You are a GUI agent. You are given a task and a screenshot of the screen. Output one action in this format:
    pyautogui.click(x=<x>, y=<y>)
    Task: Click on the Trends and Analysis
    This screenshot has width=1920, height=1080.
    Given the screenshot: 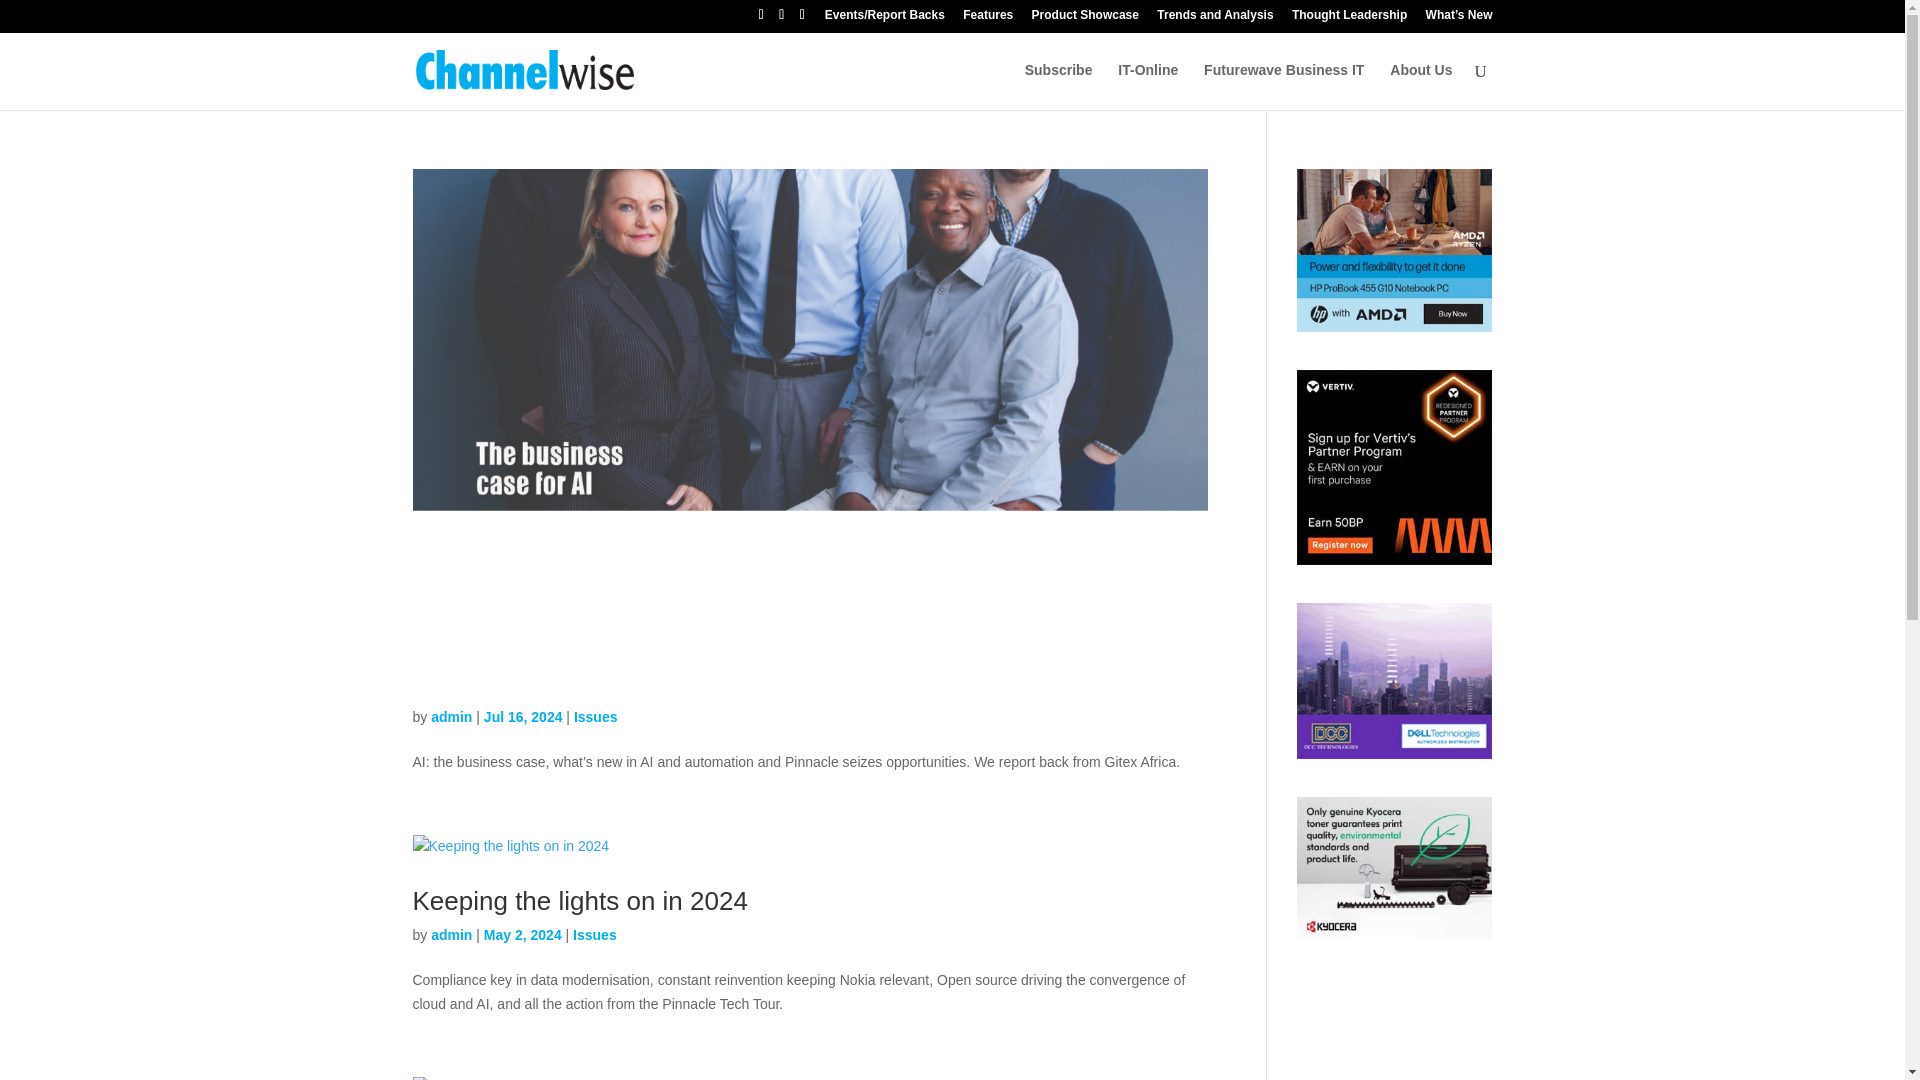 What is the action you would take?
    pyautogui.click(x=1214, y=19)
    